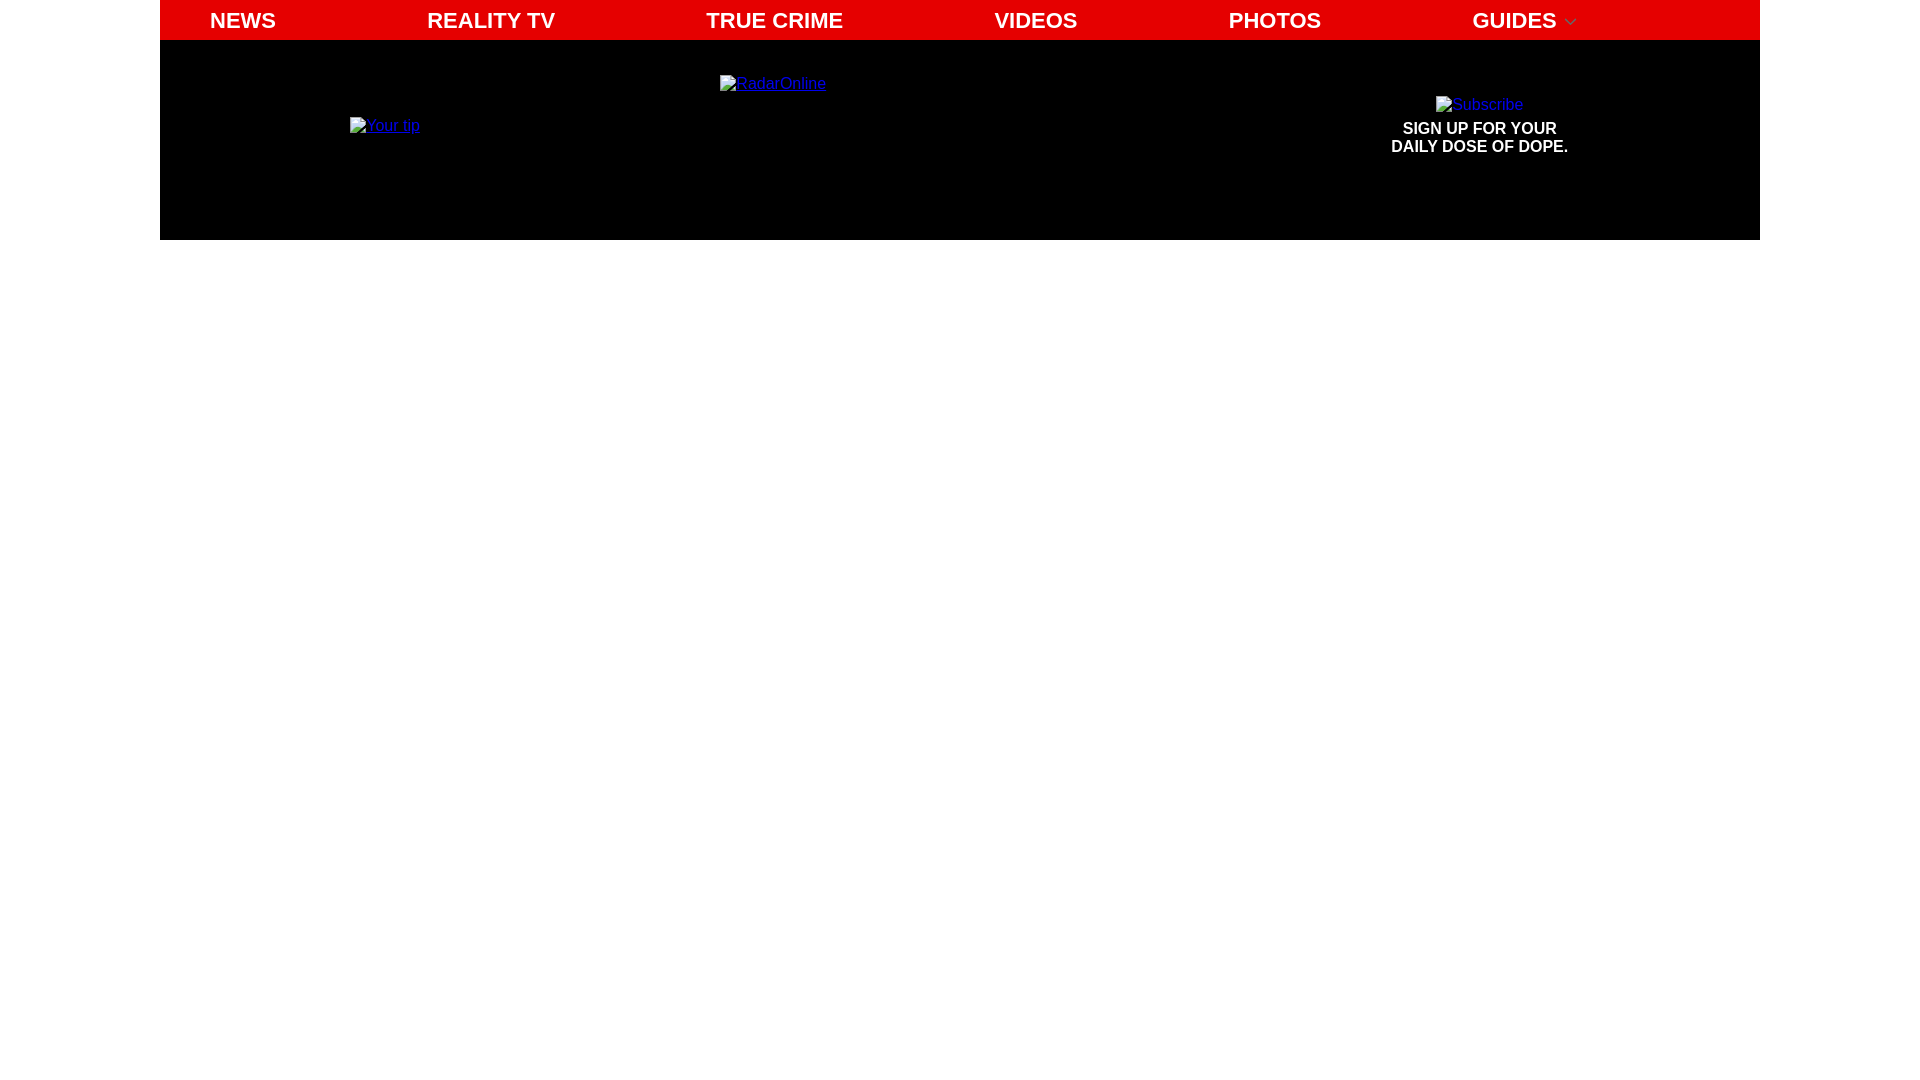 Image resolution: width=1920 pixels, height=1080 pixels. I want to click on Sign up for your daily dose of dope., so click(1480, 126).